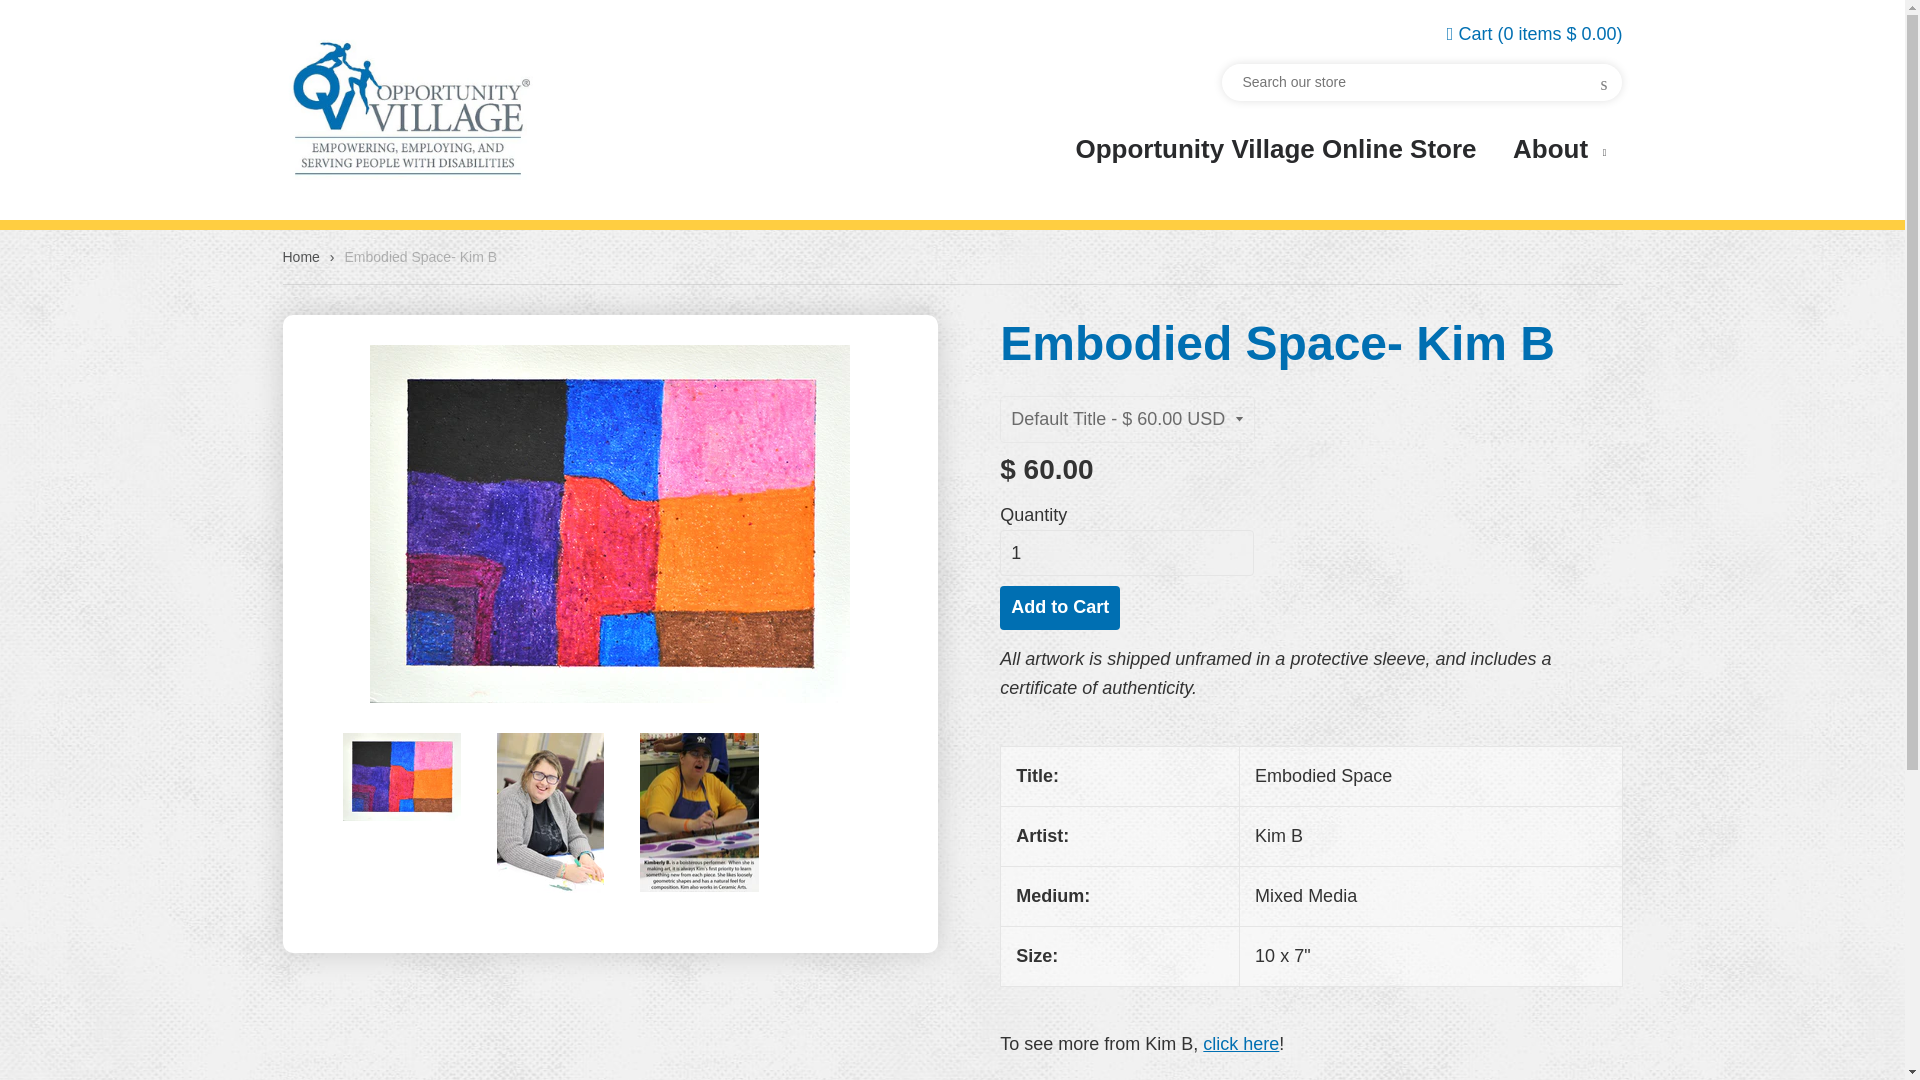 The height and width of the screenshot is (1080, 1920). Describe the element at coordinates (1240, 1044) in the screenshot. I see `click here` at that location.